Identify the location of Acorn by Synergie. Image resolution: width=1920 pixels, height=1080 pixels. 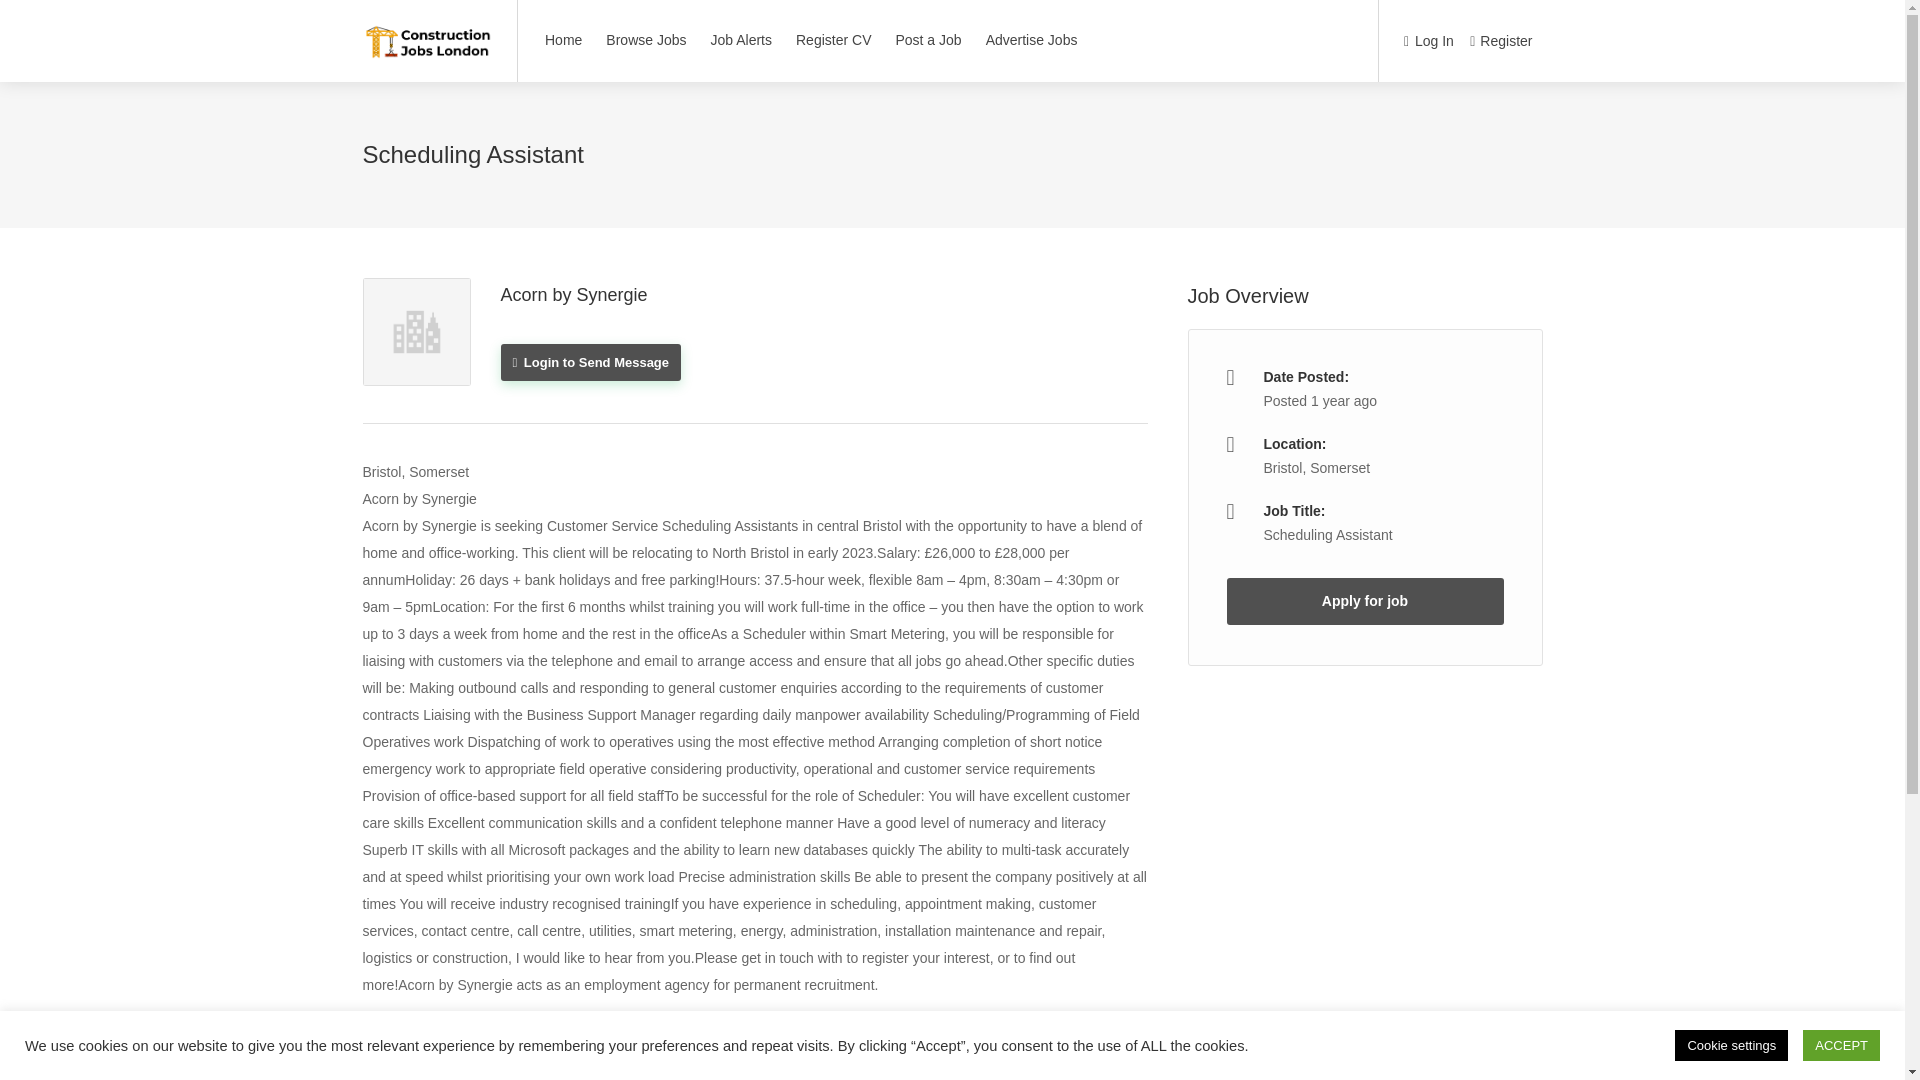
(573, 294).